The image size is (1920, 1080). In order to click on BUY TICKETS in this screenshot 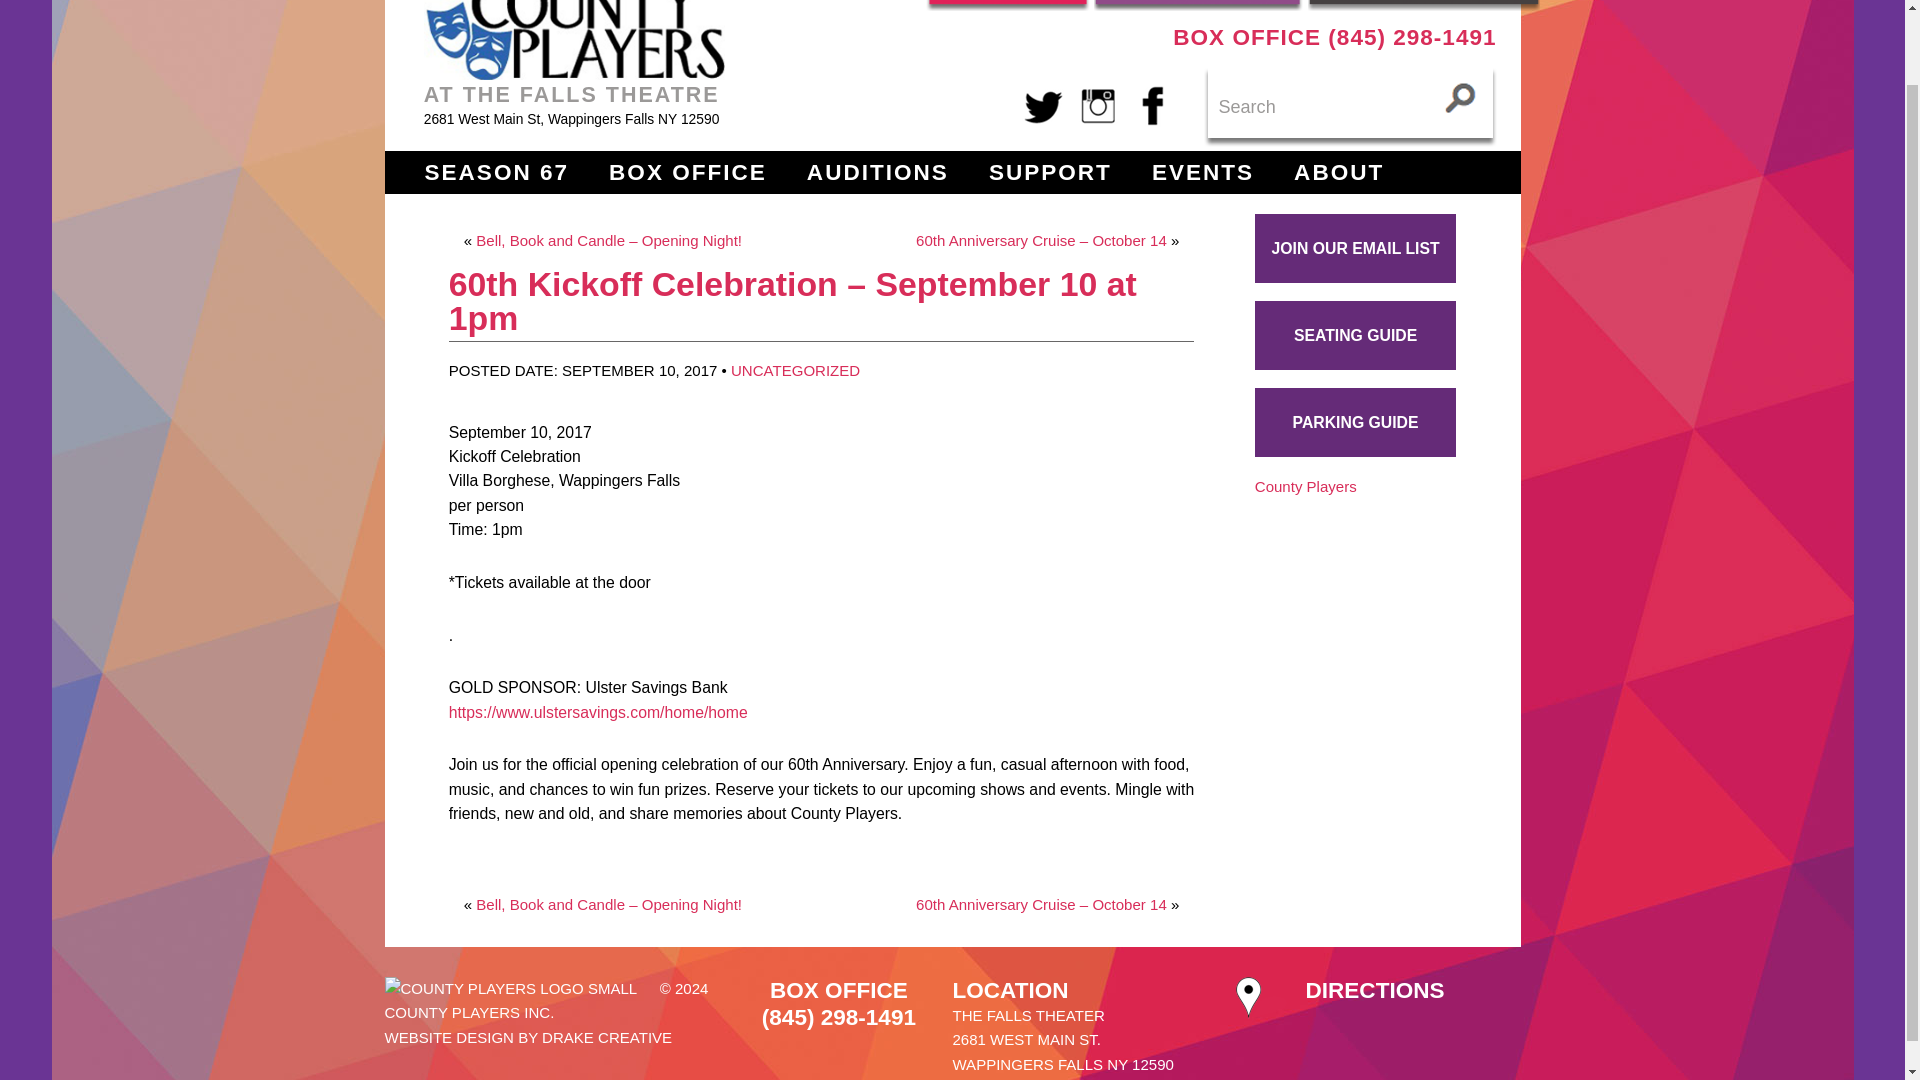, I will do `click(1423, 5)`.